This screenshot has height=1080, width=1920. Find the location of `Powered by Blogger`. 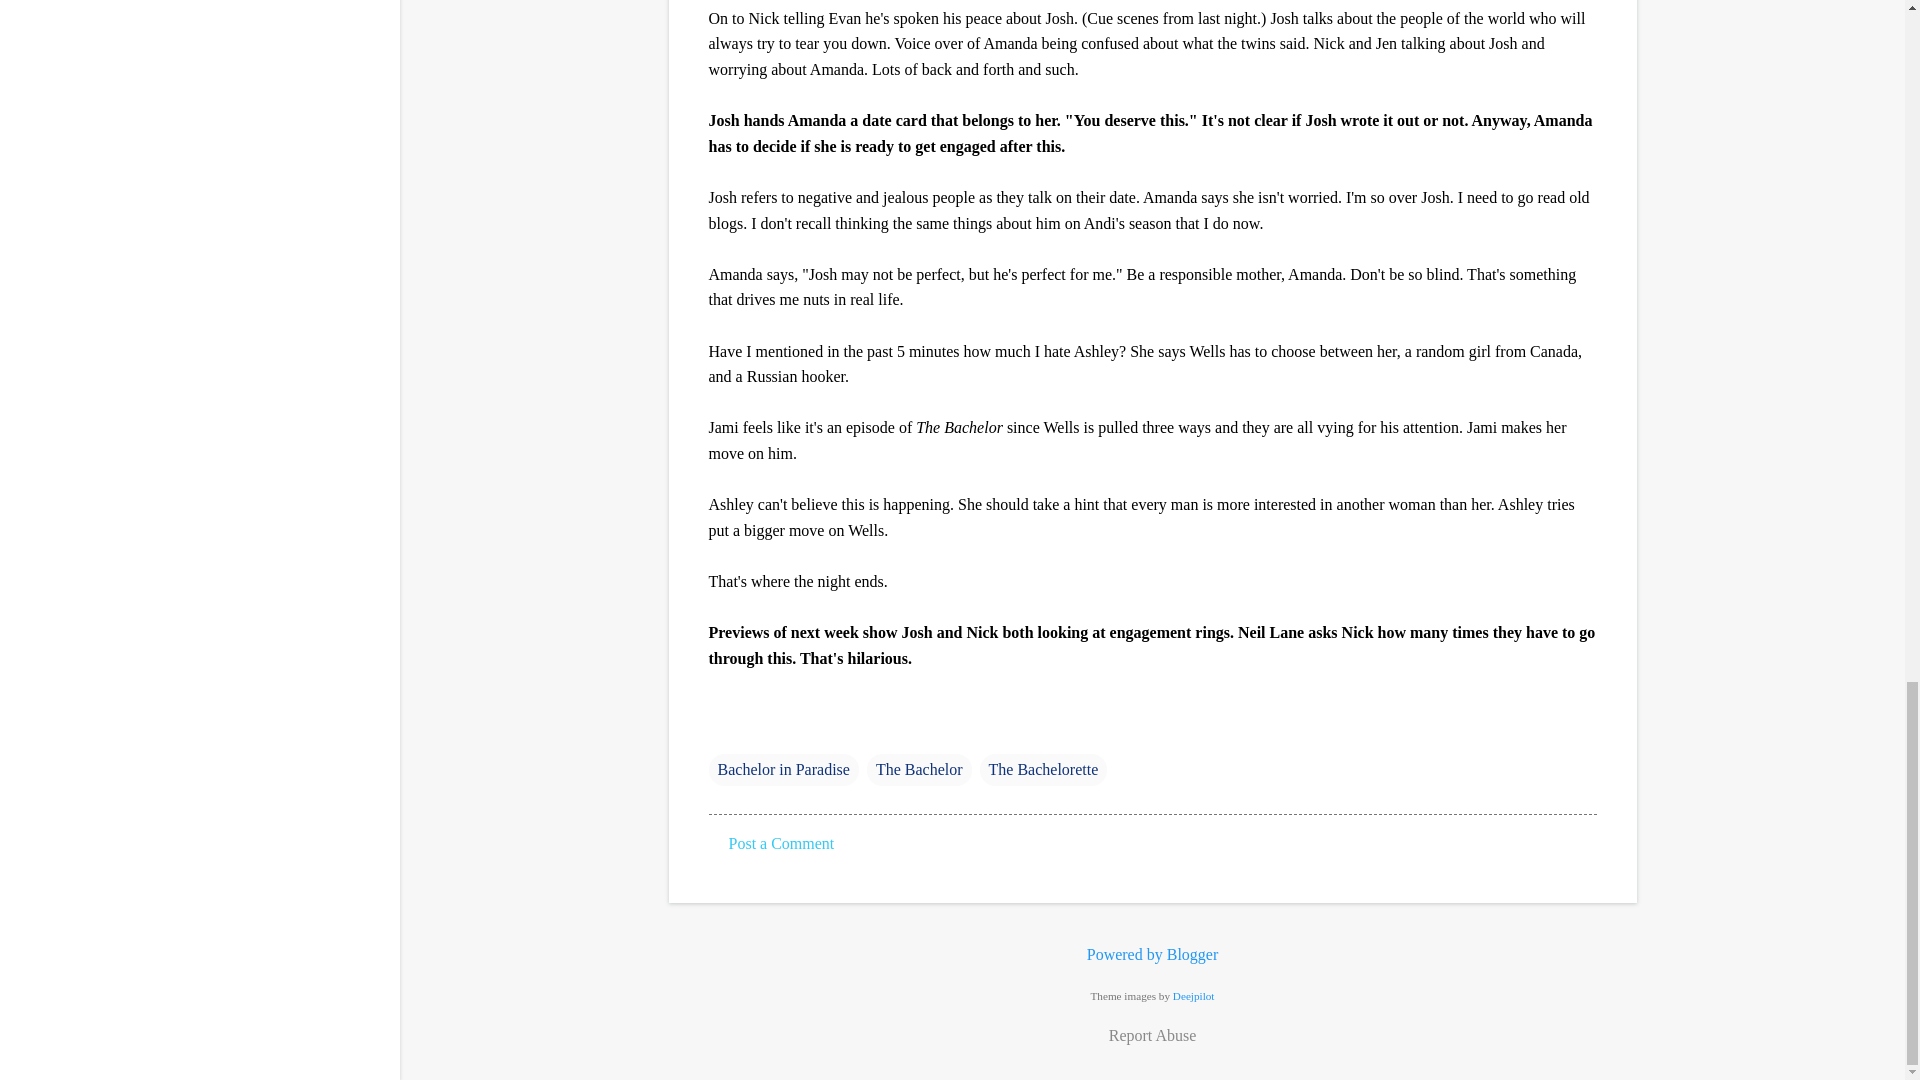

Powered by Blogger is located at coordinates (1152, 954).